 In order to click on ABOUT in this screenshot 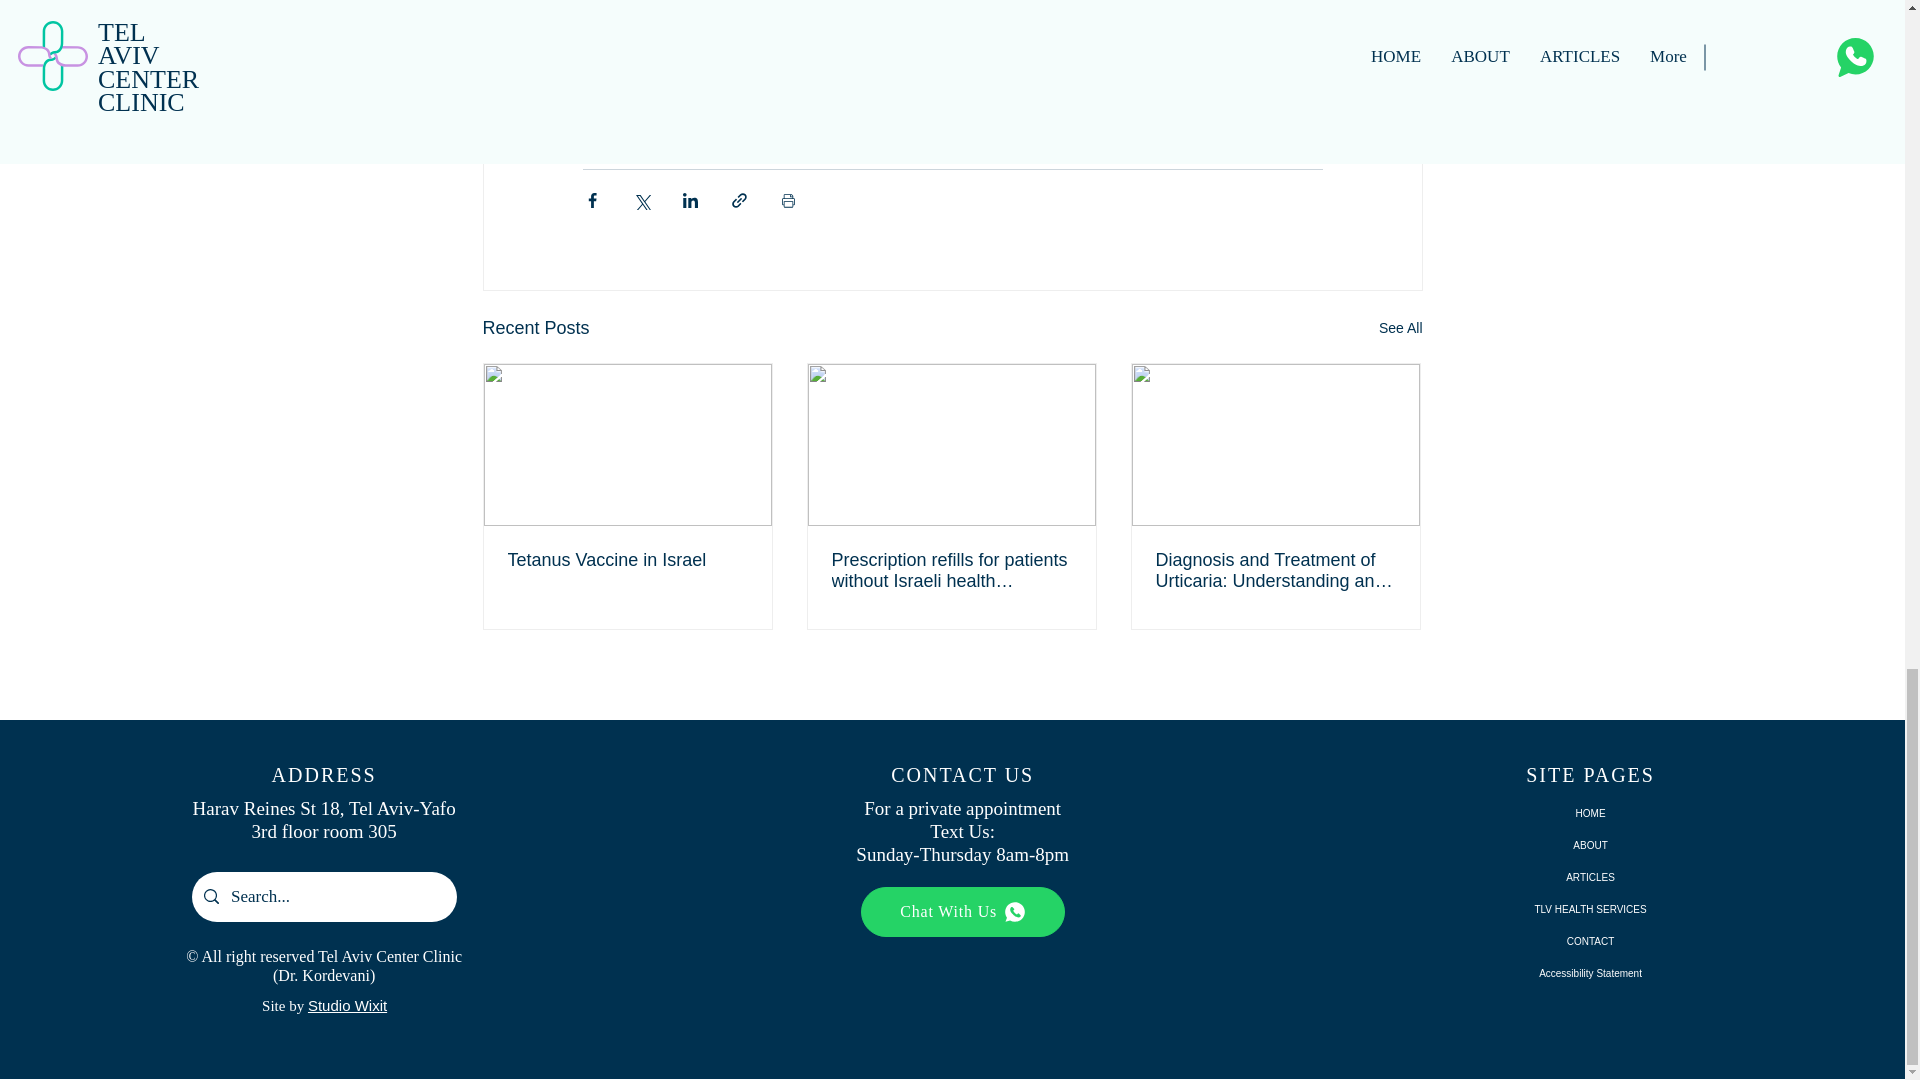, I will do `click(1590, 846)`.